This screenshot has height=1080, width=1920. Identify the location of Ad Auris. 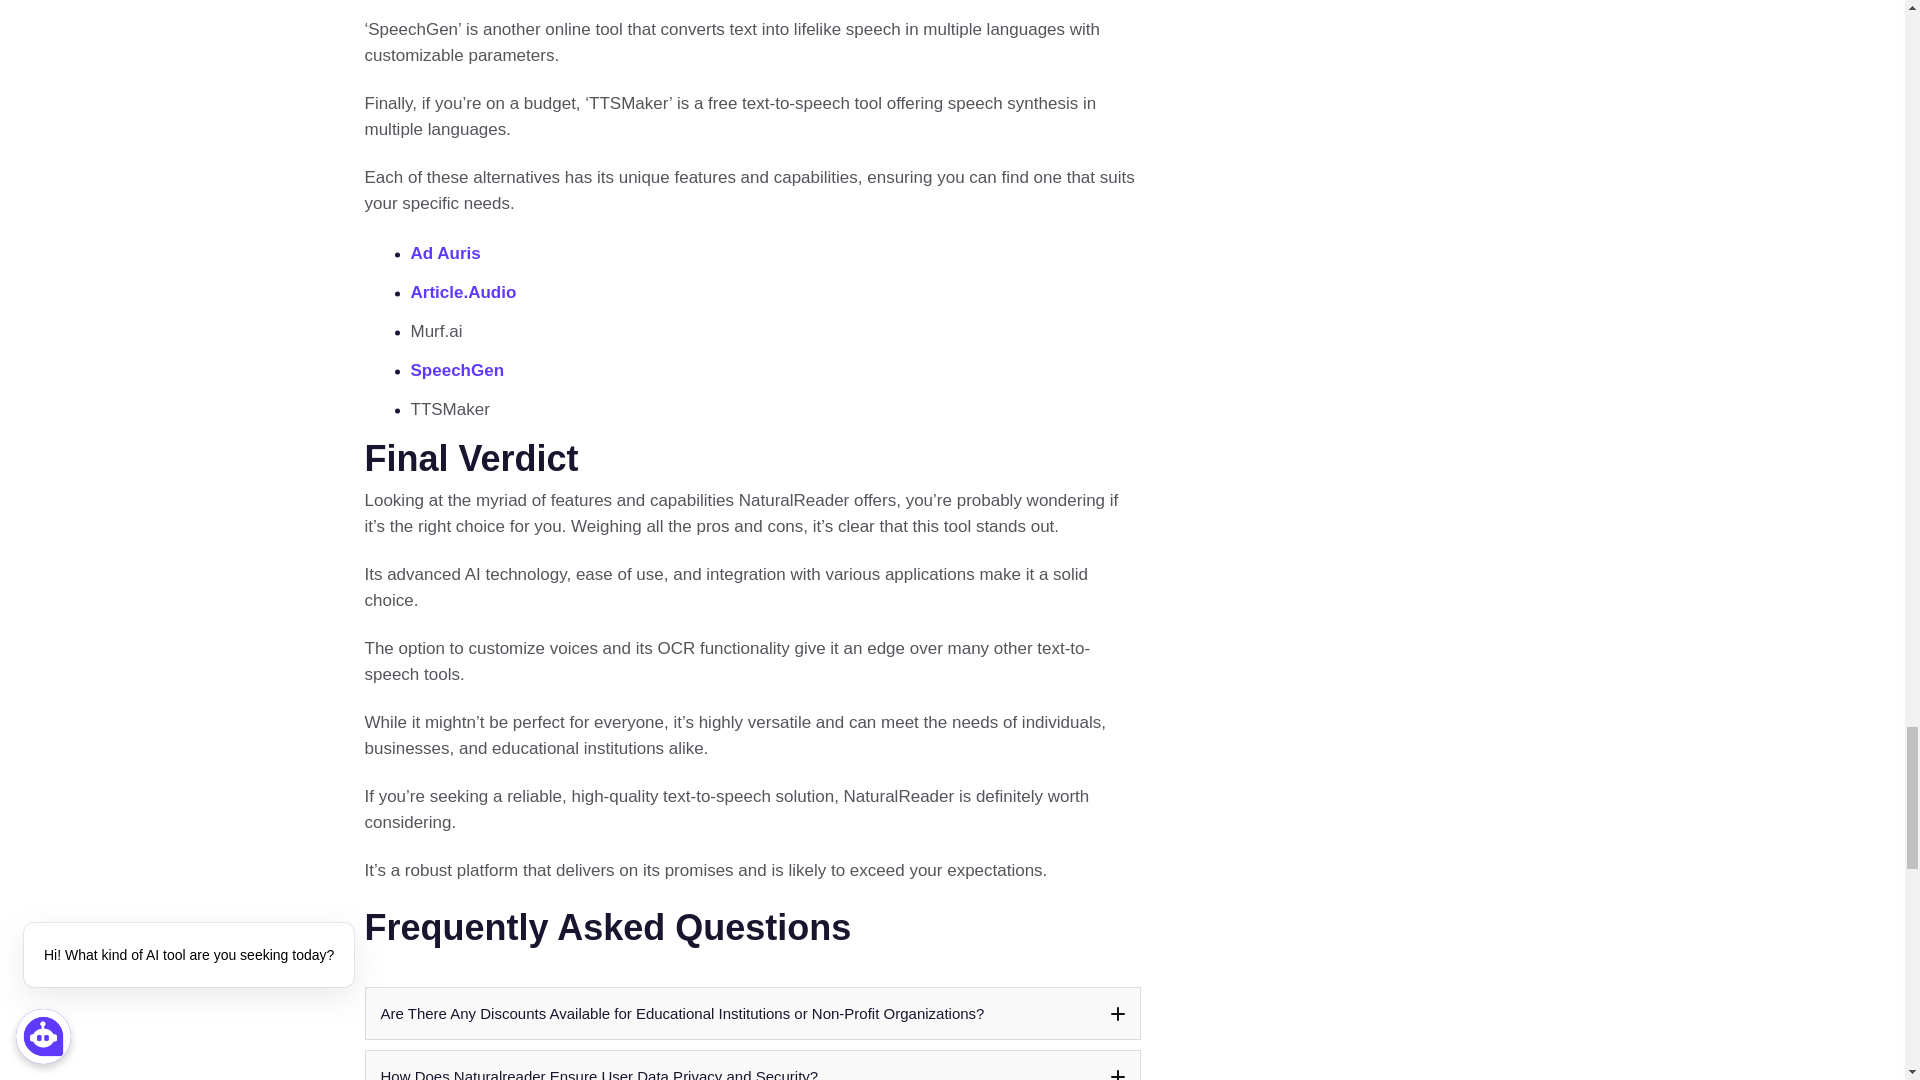
(445, 254).